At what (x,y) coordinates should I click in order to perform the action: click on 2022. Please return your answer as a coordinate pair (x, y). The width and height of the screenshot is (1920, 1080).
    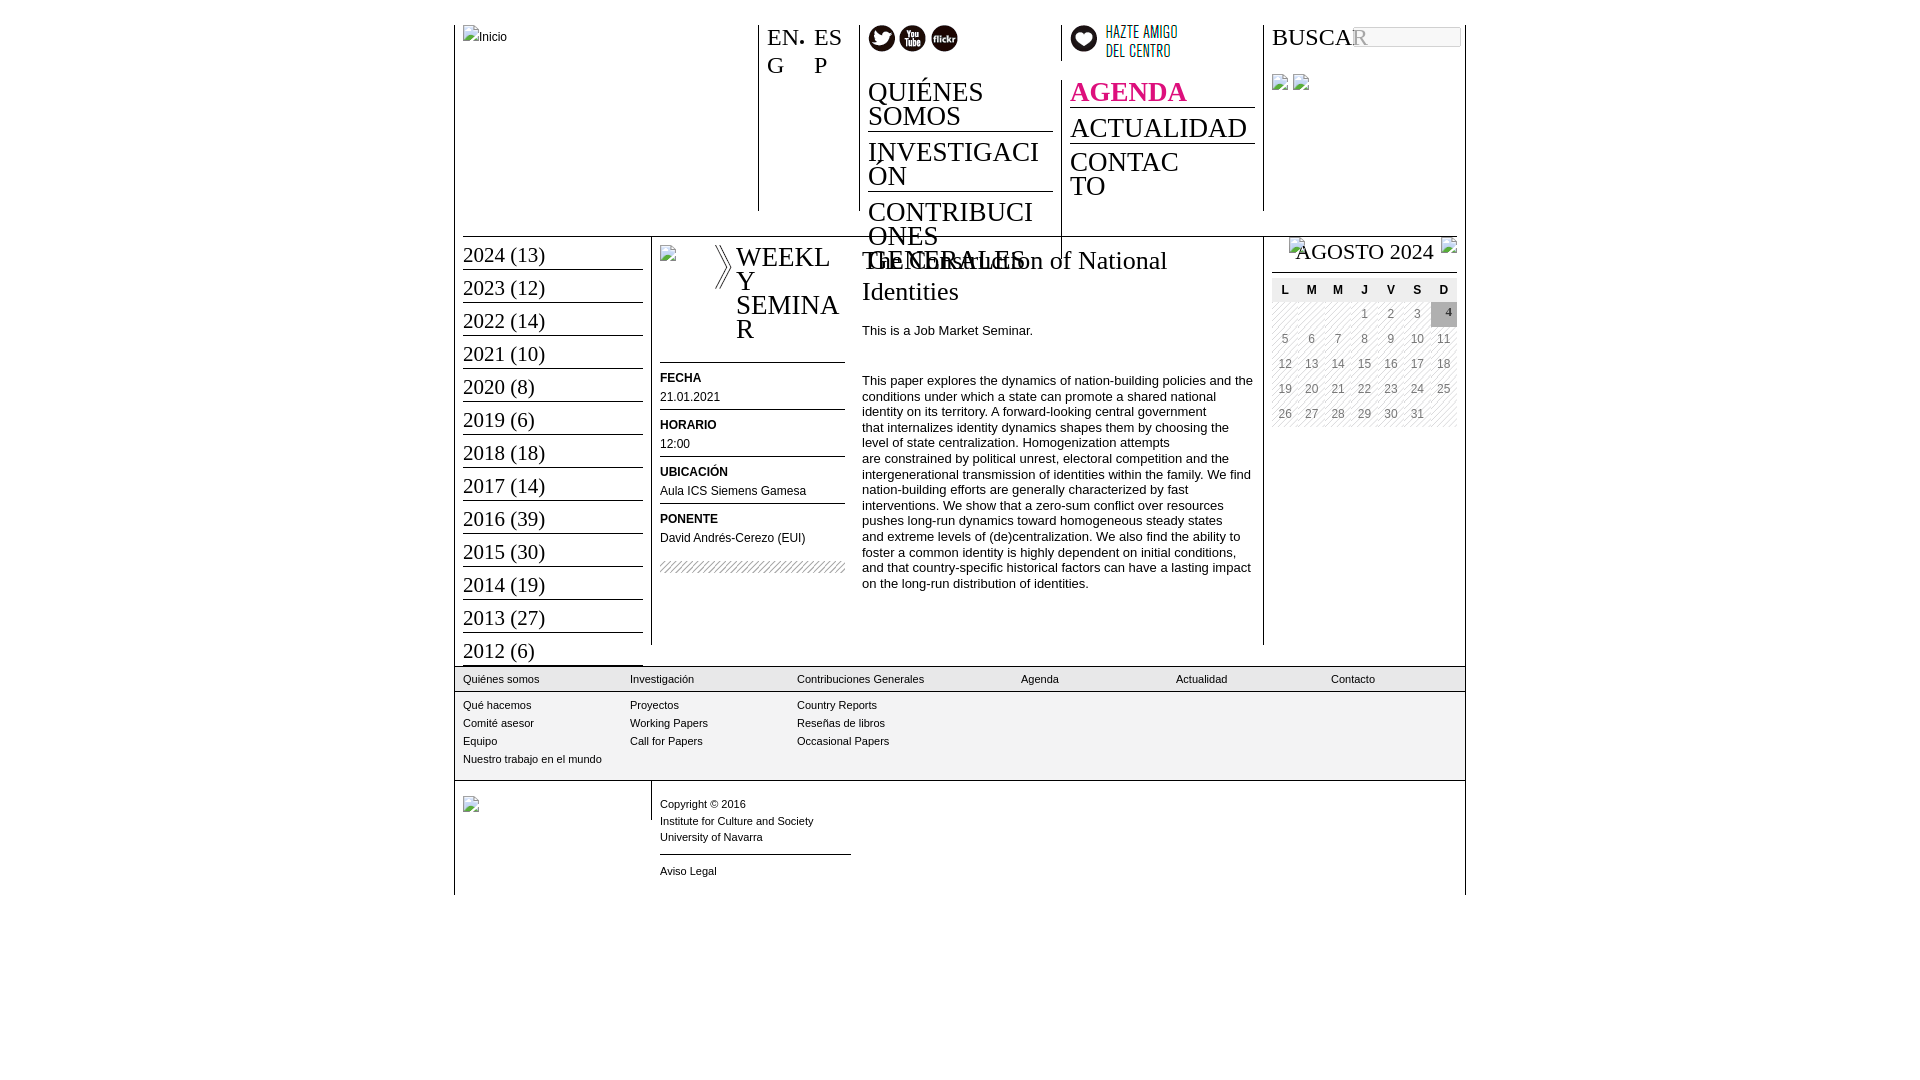
    Looking at the image, I should click on (483, 320).